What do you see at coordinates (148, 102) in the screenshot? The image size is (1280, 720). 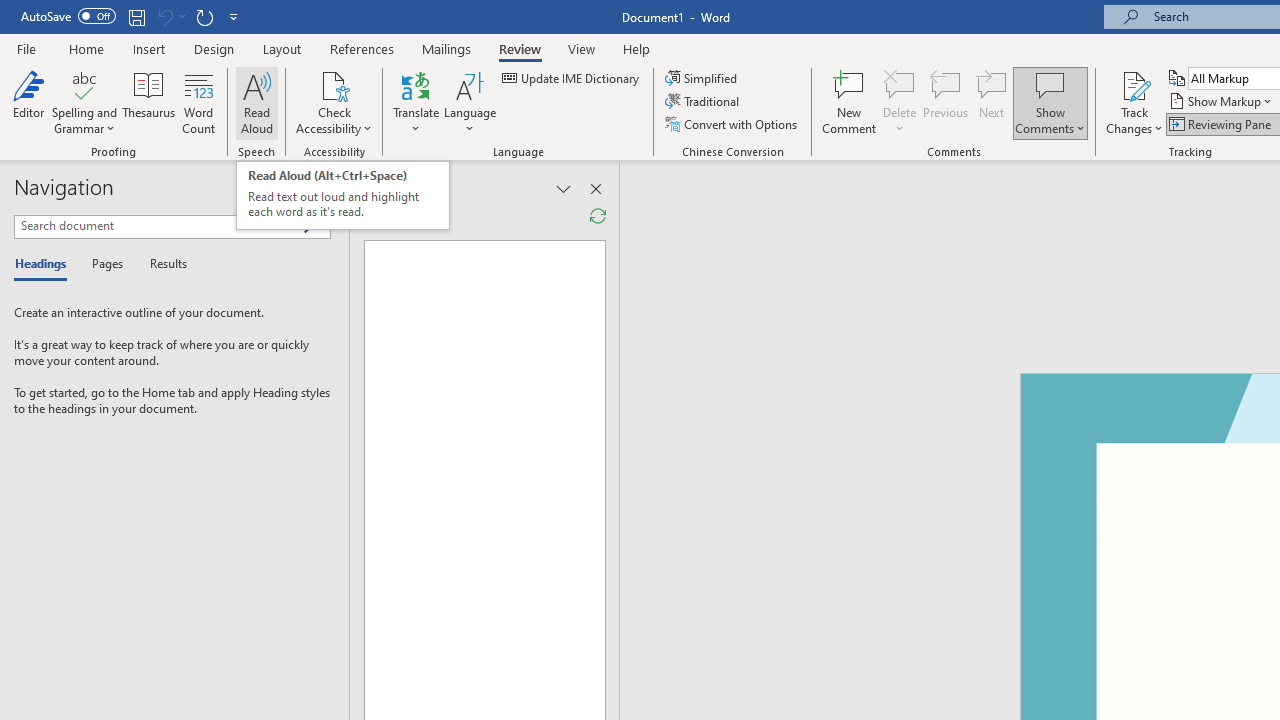 I see `Thesaurus...` at bounding box center [148, 102].